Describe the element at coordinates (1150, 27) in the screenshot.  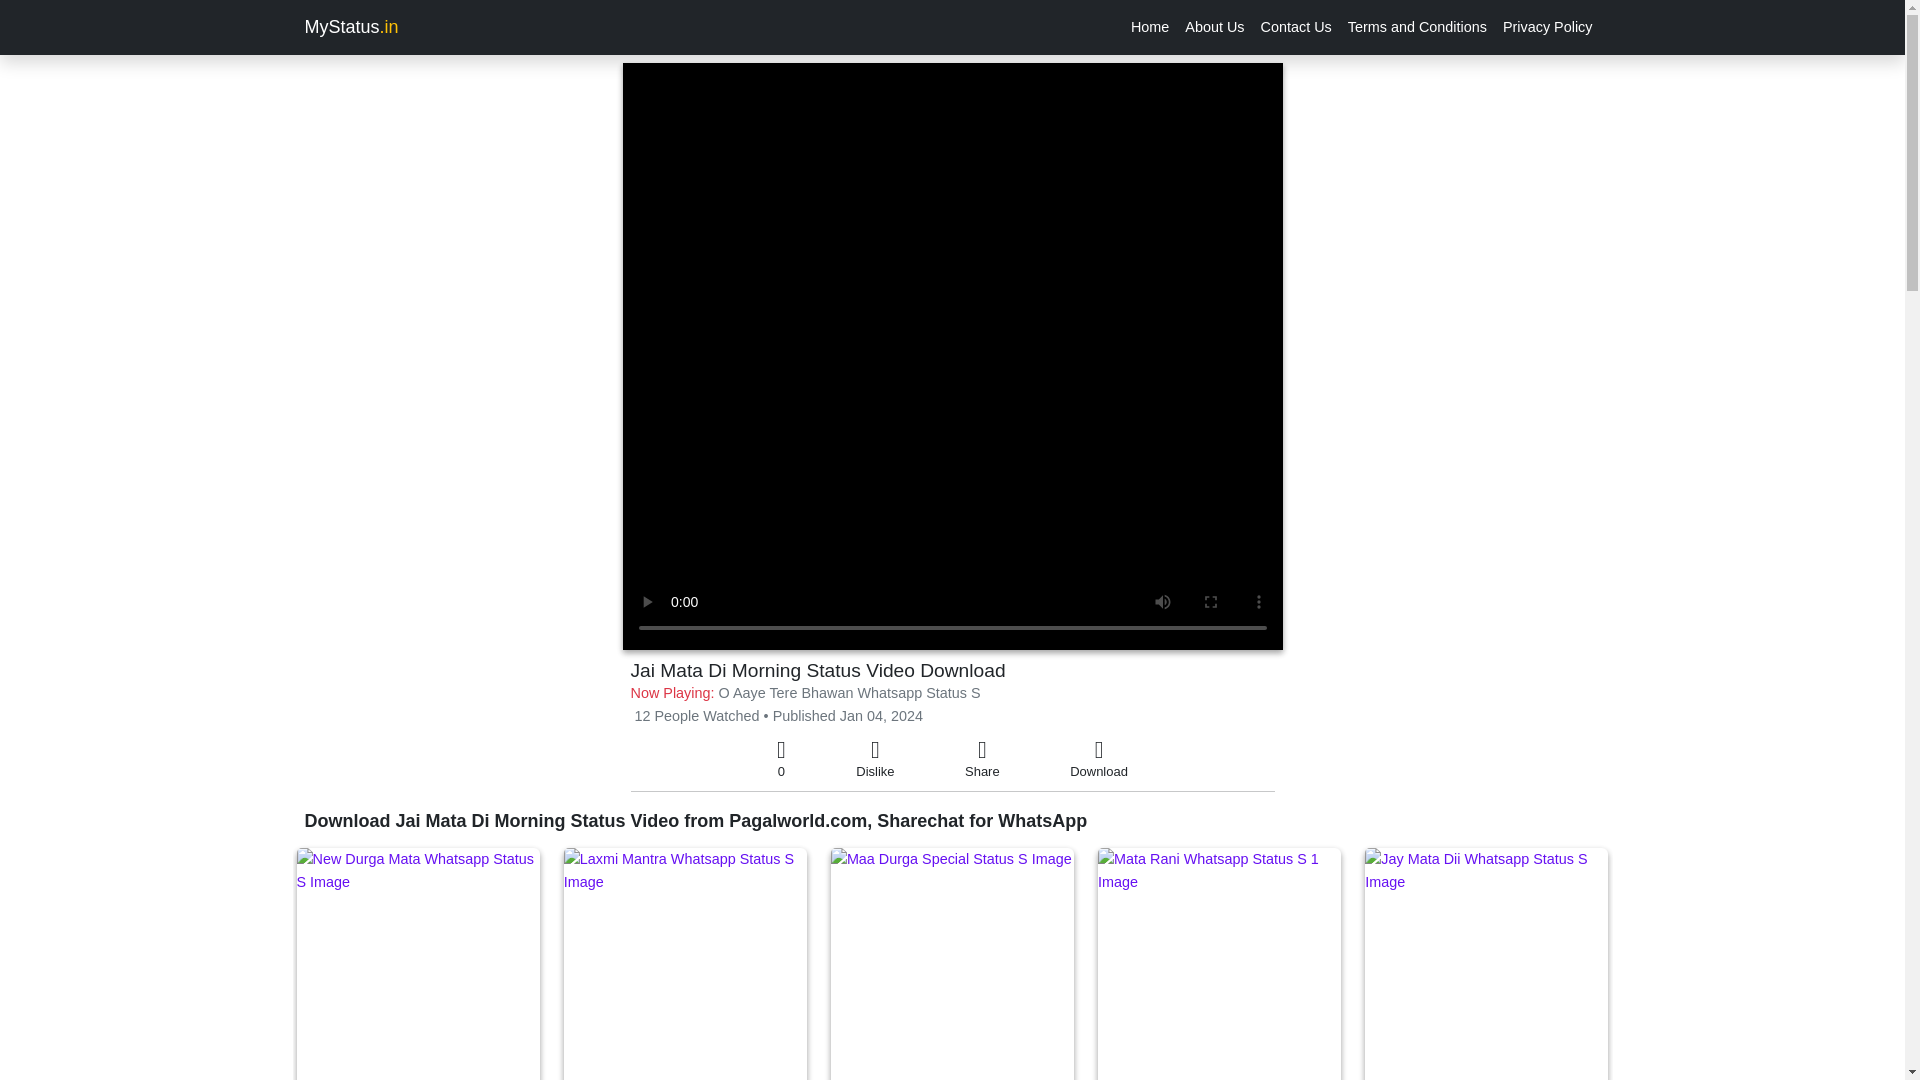
I see `Home` at that location.